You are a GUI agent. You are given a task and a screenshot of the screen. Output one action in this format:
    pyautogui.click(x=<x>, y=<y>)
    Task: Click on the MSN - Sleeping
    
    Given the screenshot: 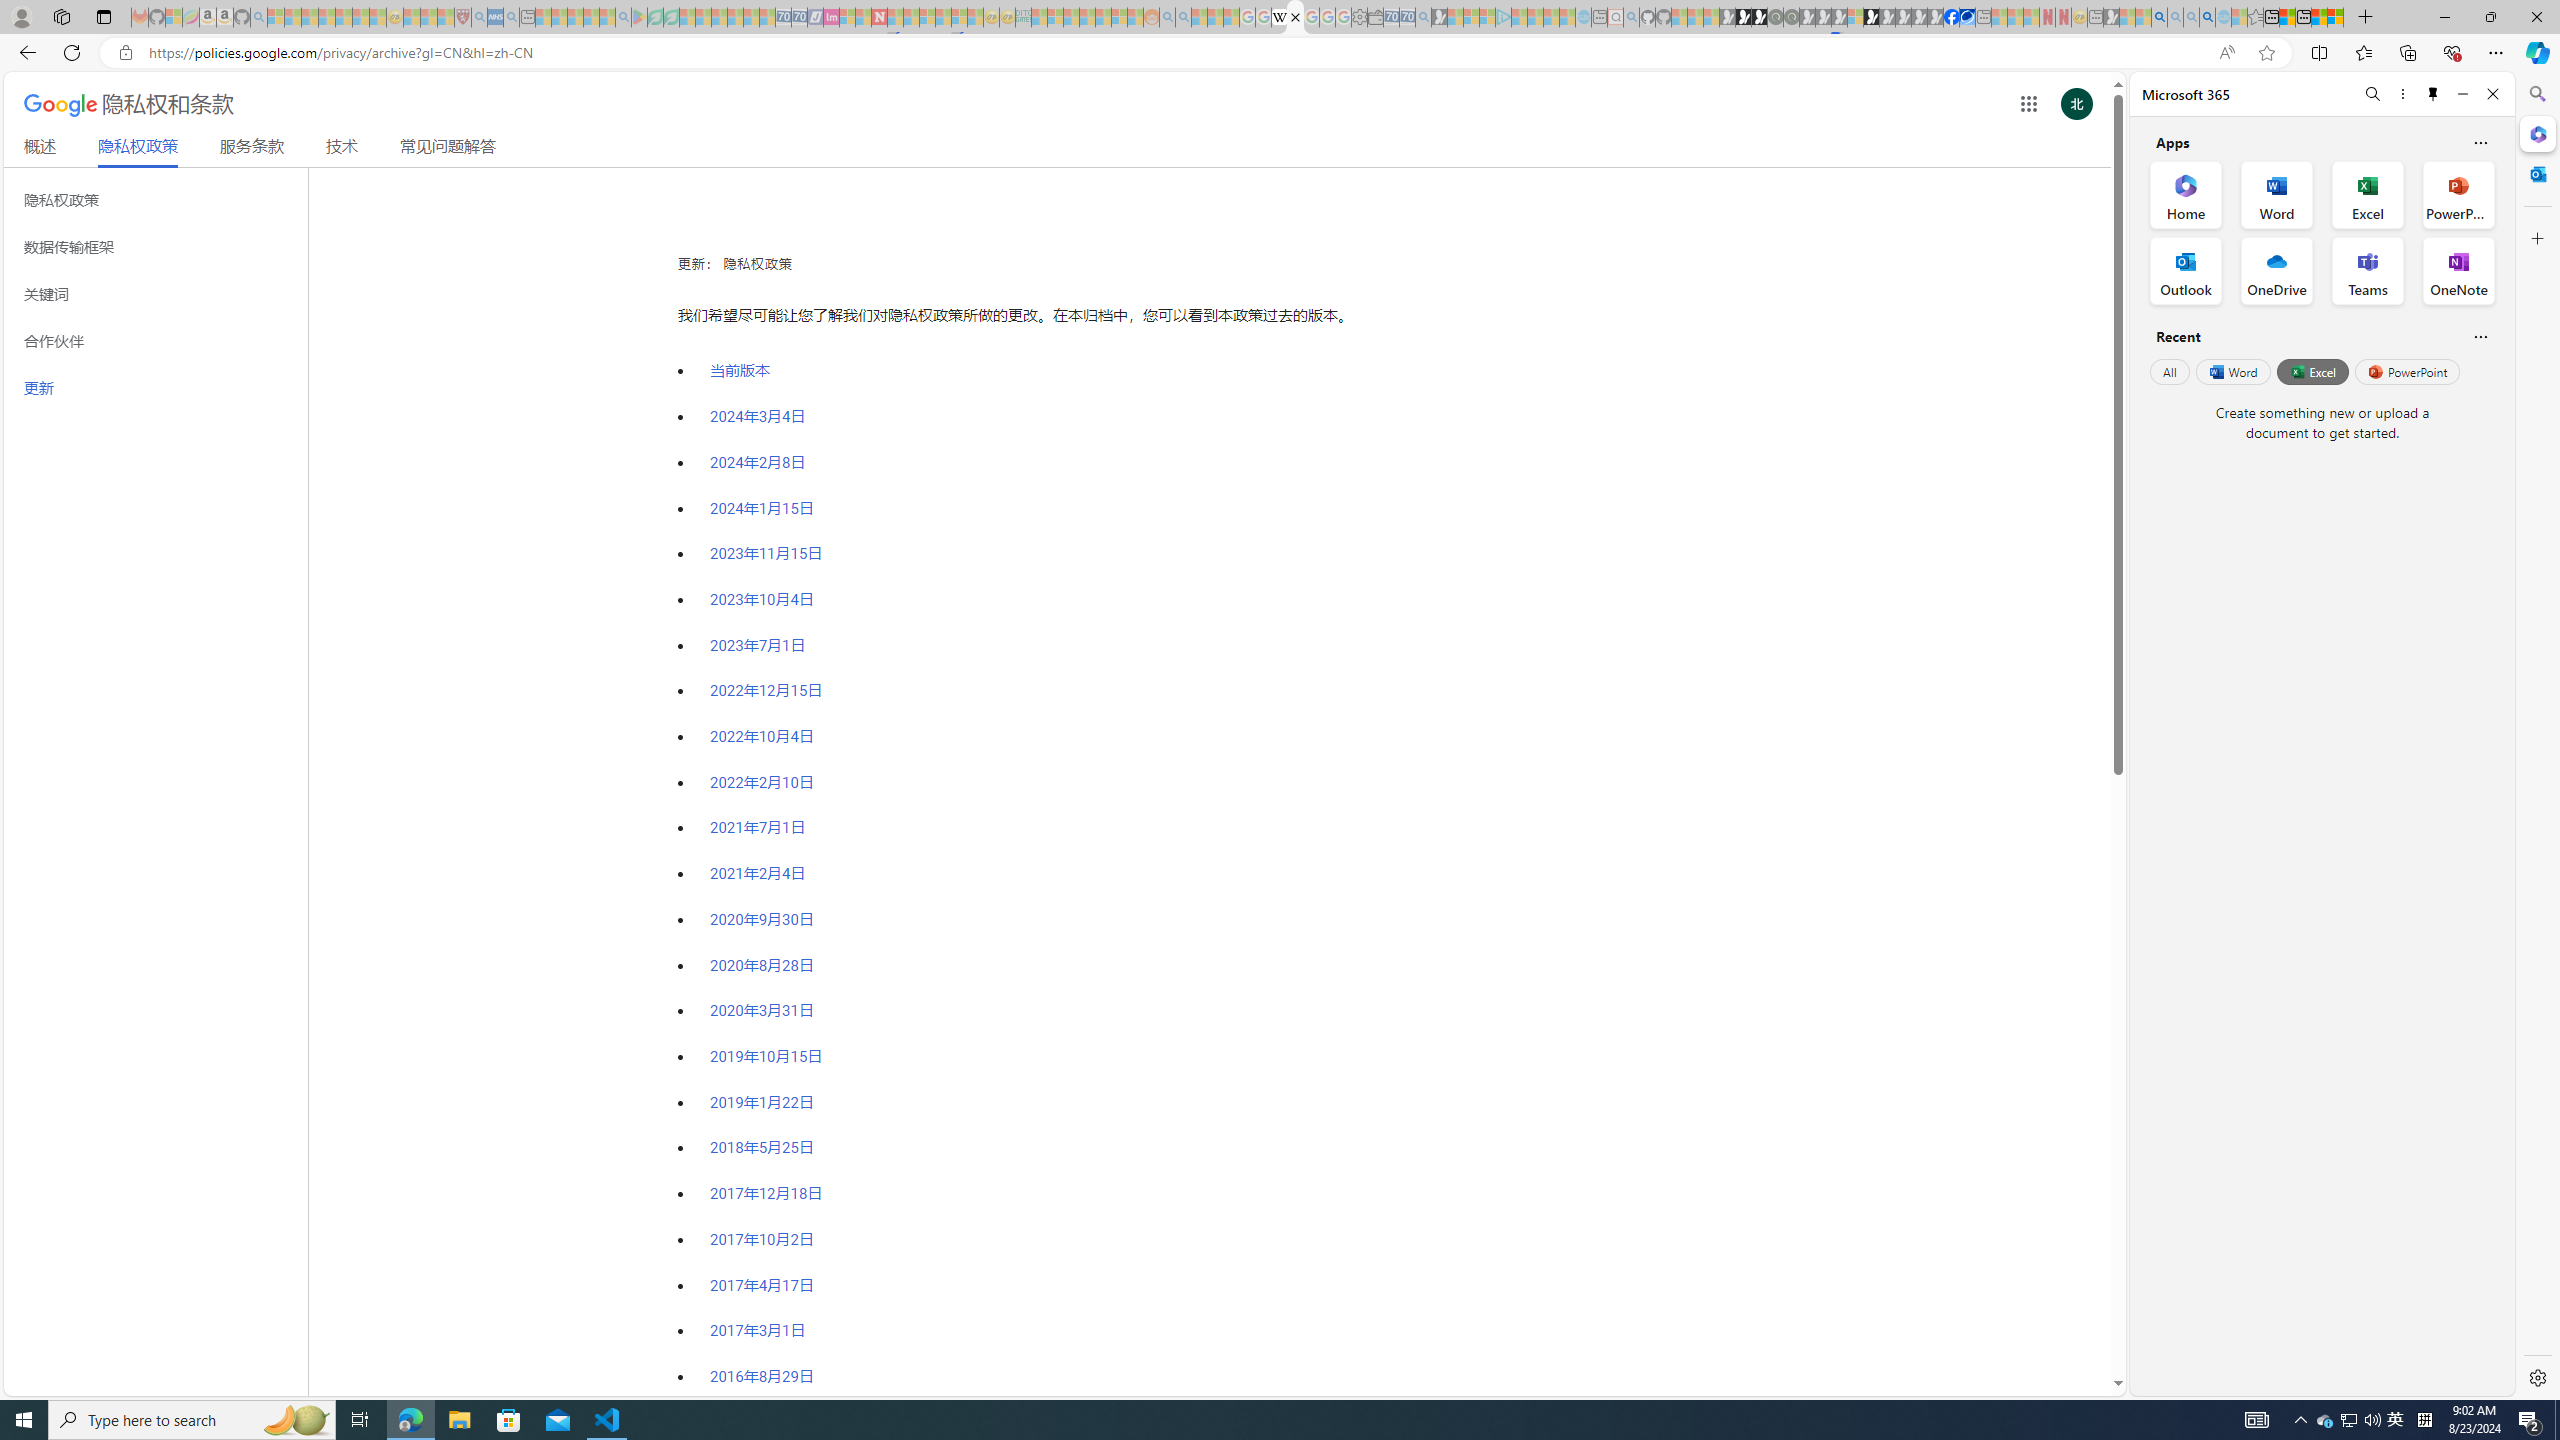 What is the action you would take?
    pyautogui.click(x=2110, y=17)
    